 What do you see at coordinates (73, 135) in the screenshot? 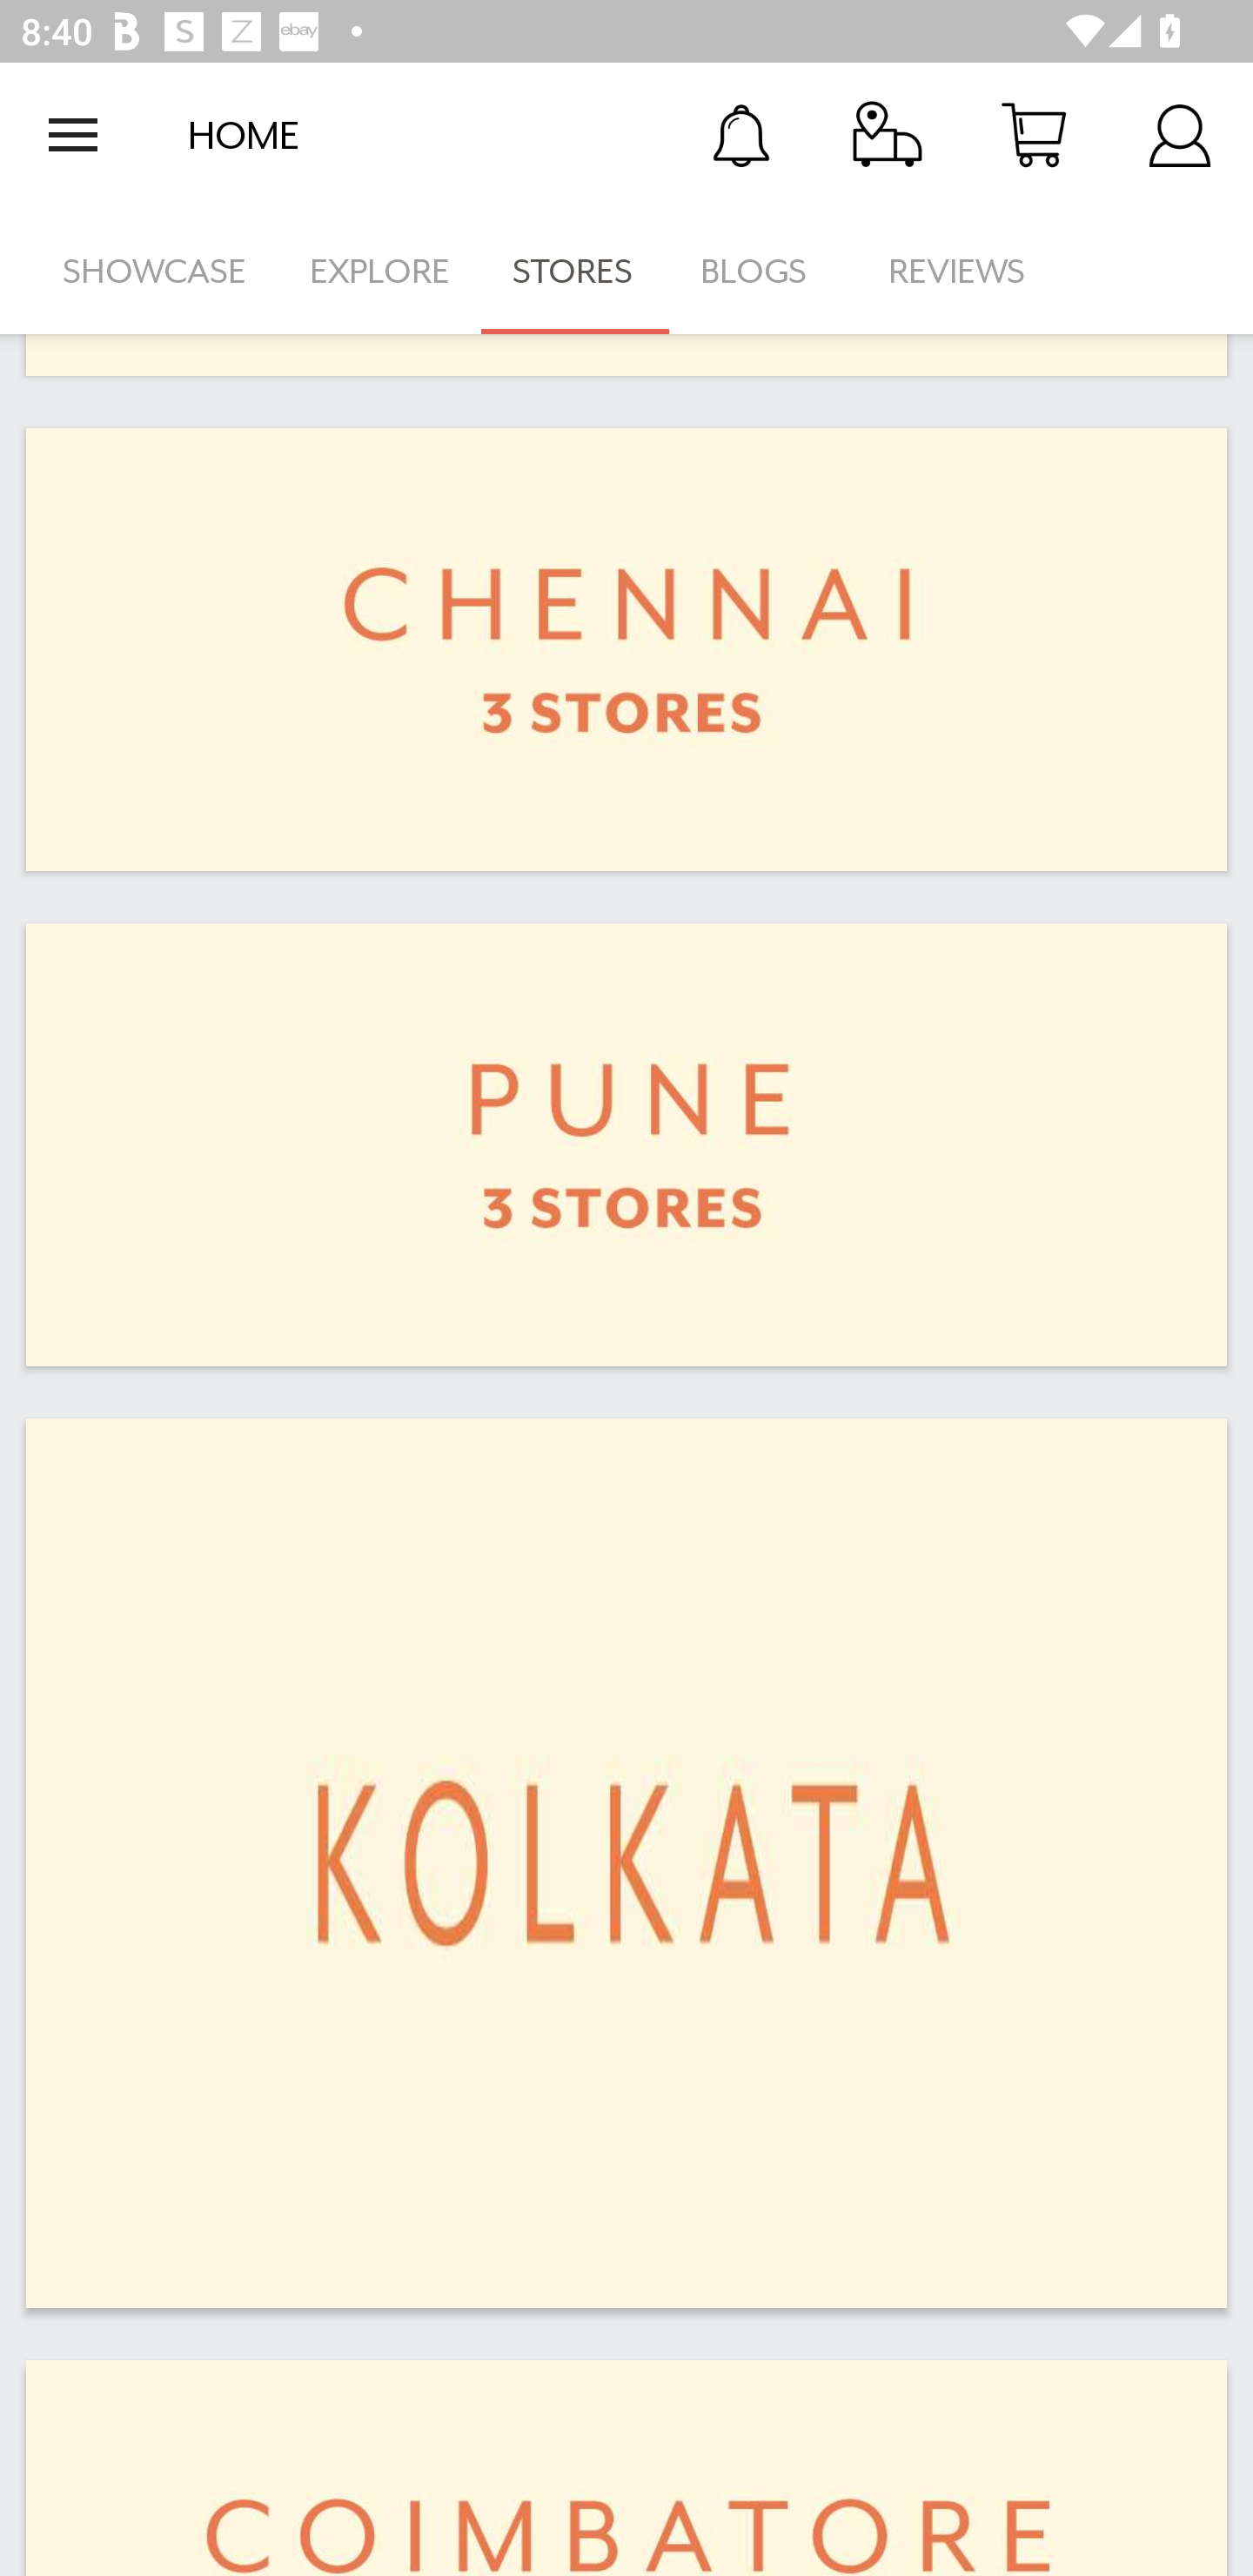
I see `Open navigation drawer` at bounding box center [73, 135].